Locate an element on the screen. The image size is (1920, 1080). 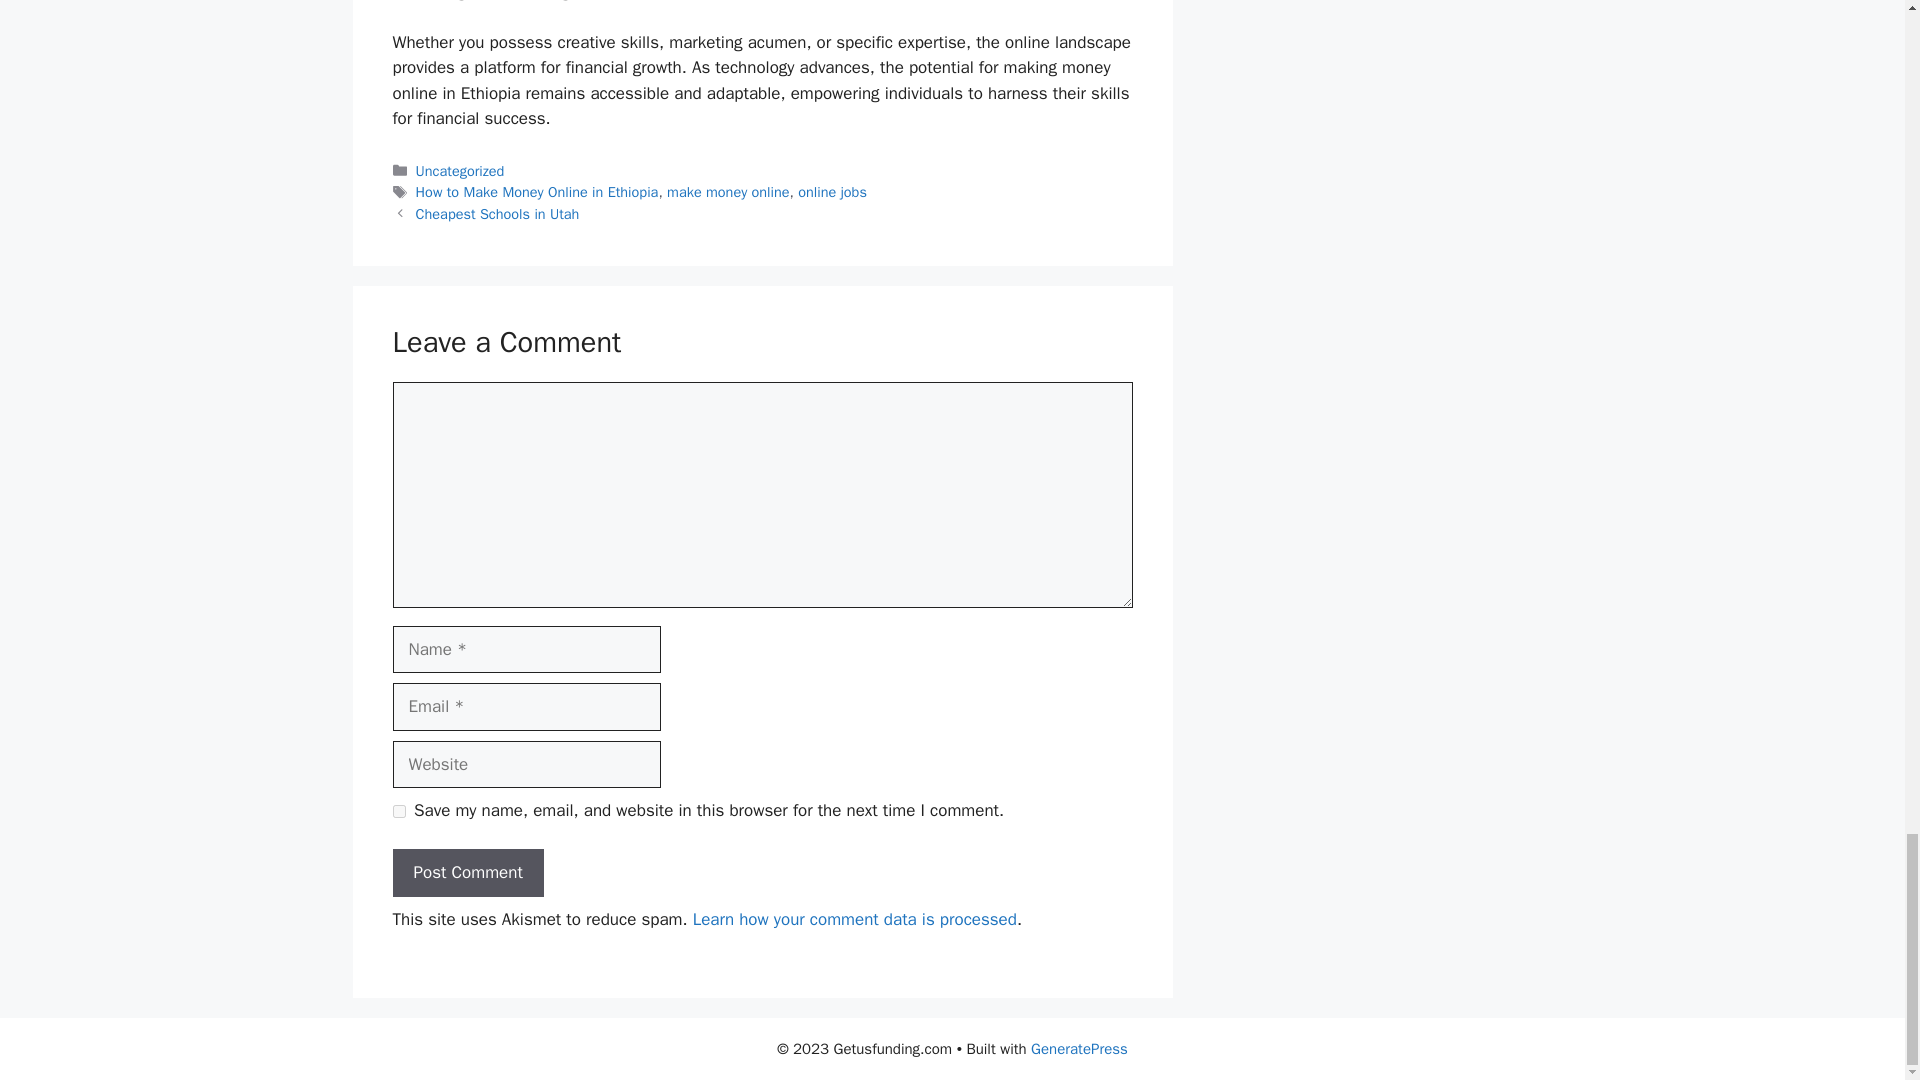
How to Make Money Online in Ethiopia is located at coordinates (537, 191).